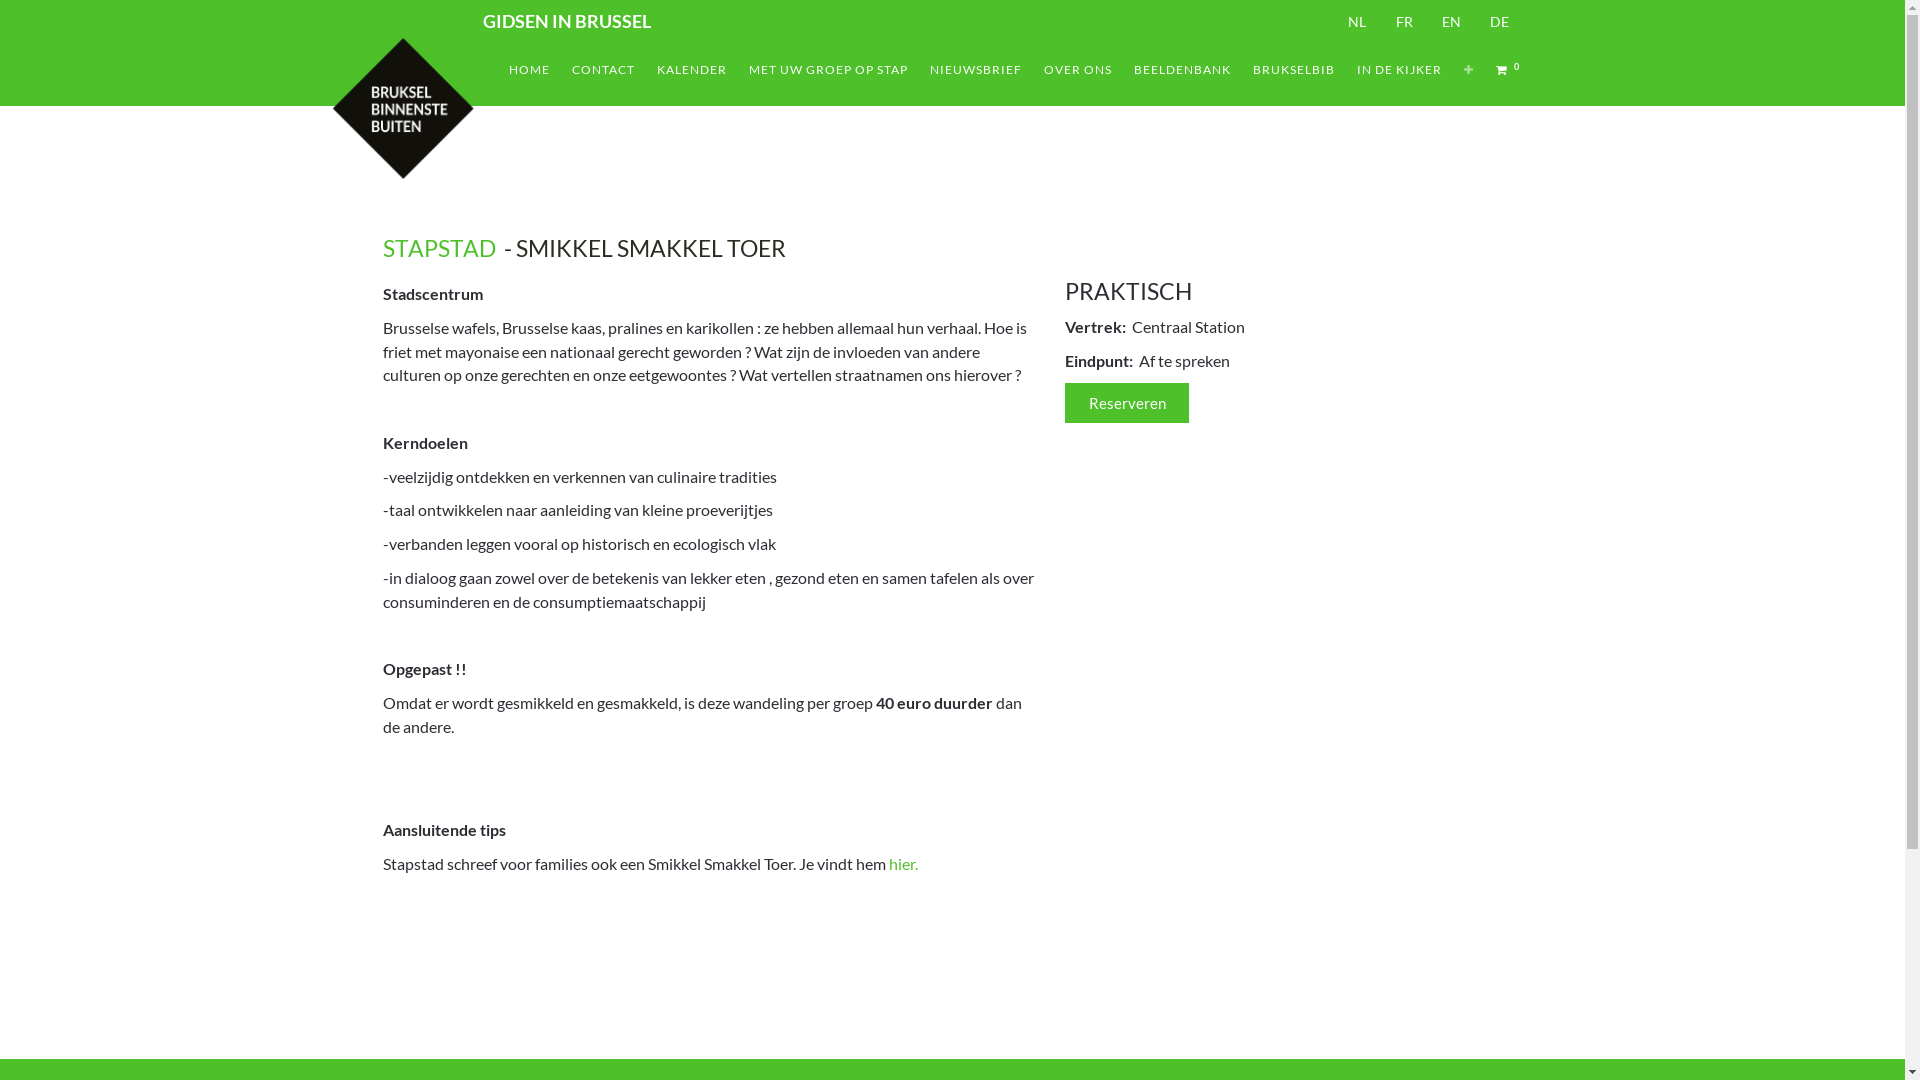 The height and width of the screenshot is (1080, 1920). Describe the element at coordinates (1078, 70) in the screenshot. I see `OVER ONS` at that location.